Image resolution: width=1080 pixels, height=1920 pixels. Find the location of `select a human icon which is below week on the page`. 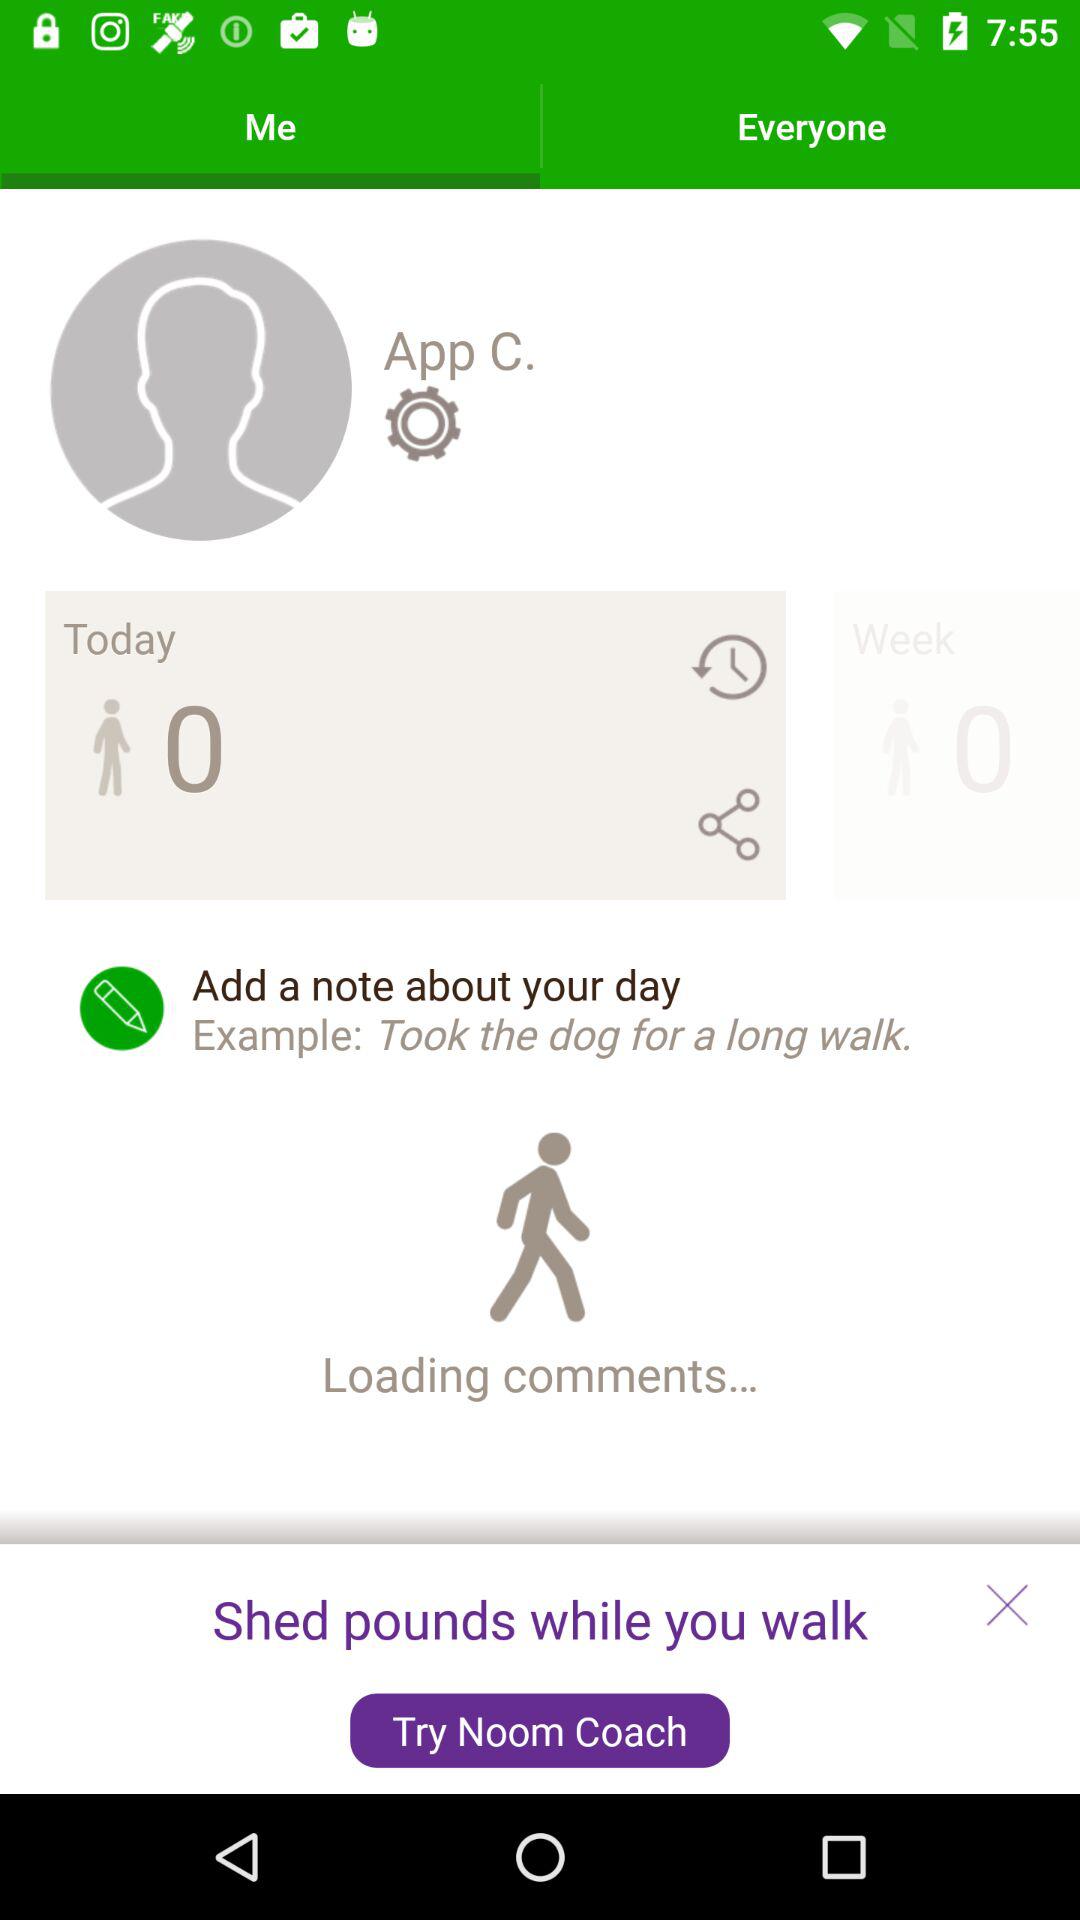

select a human icon which is below week on the page is located at coordinates (901, 744).